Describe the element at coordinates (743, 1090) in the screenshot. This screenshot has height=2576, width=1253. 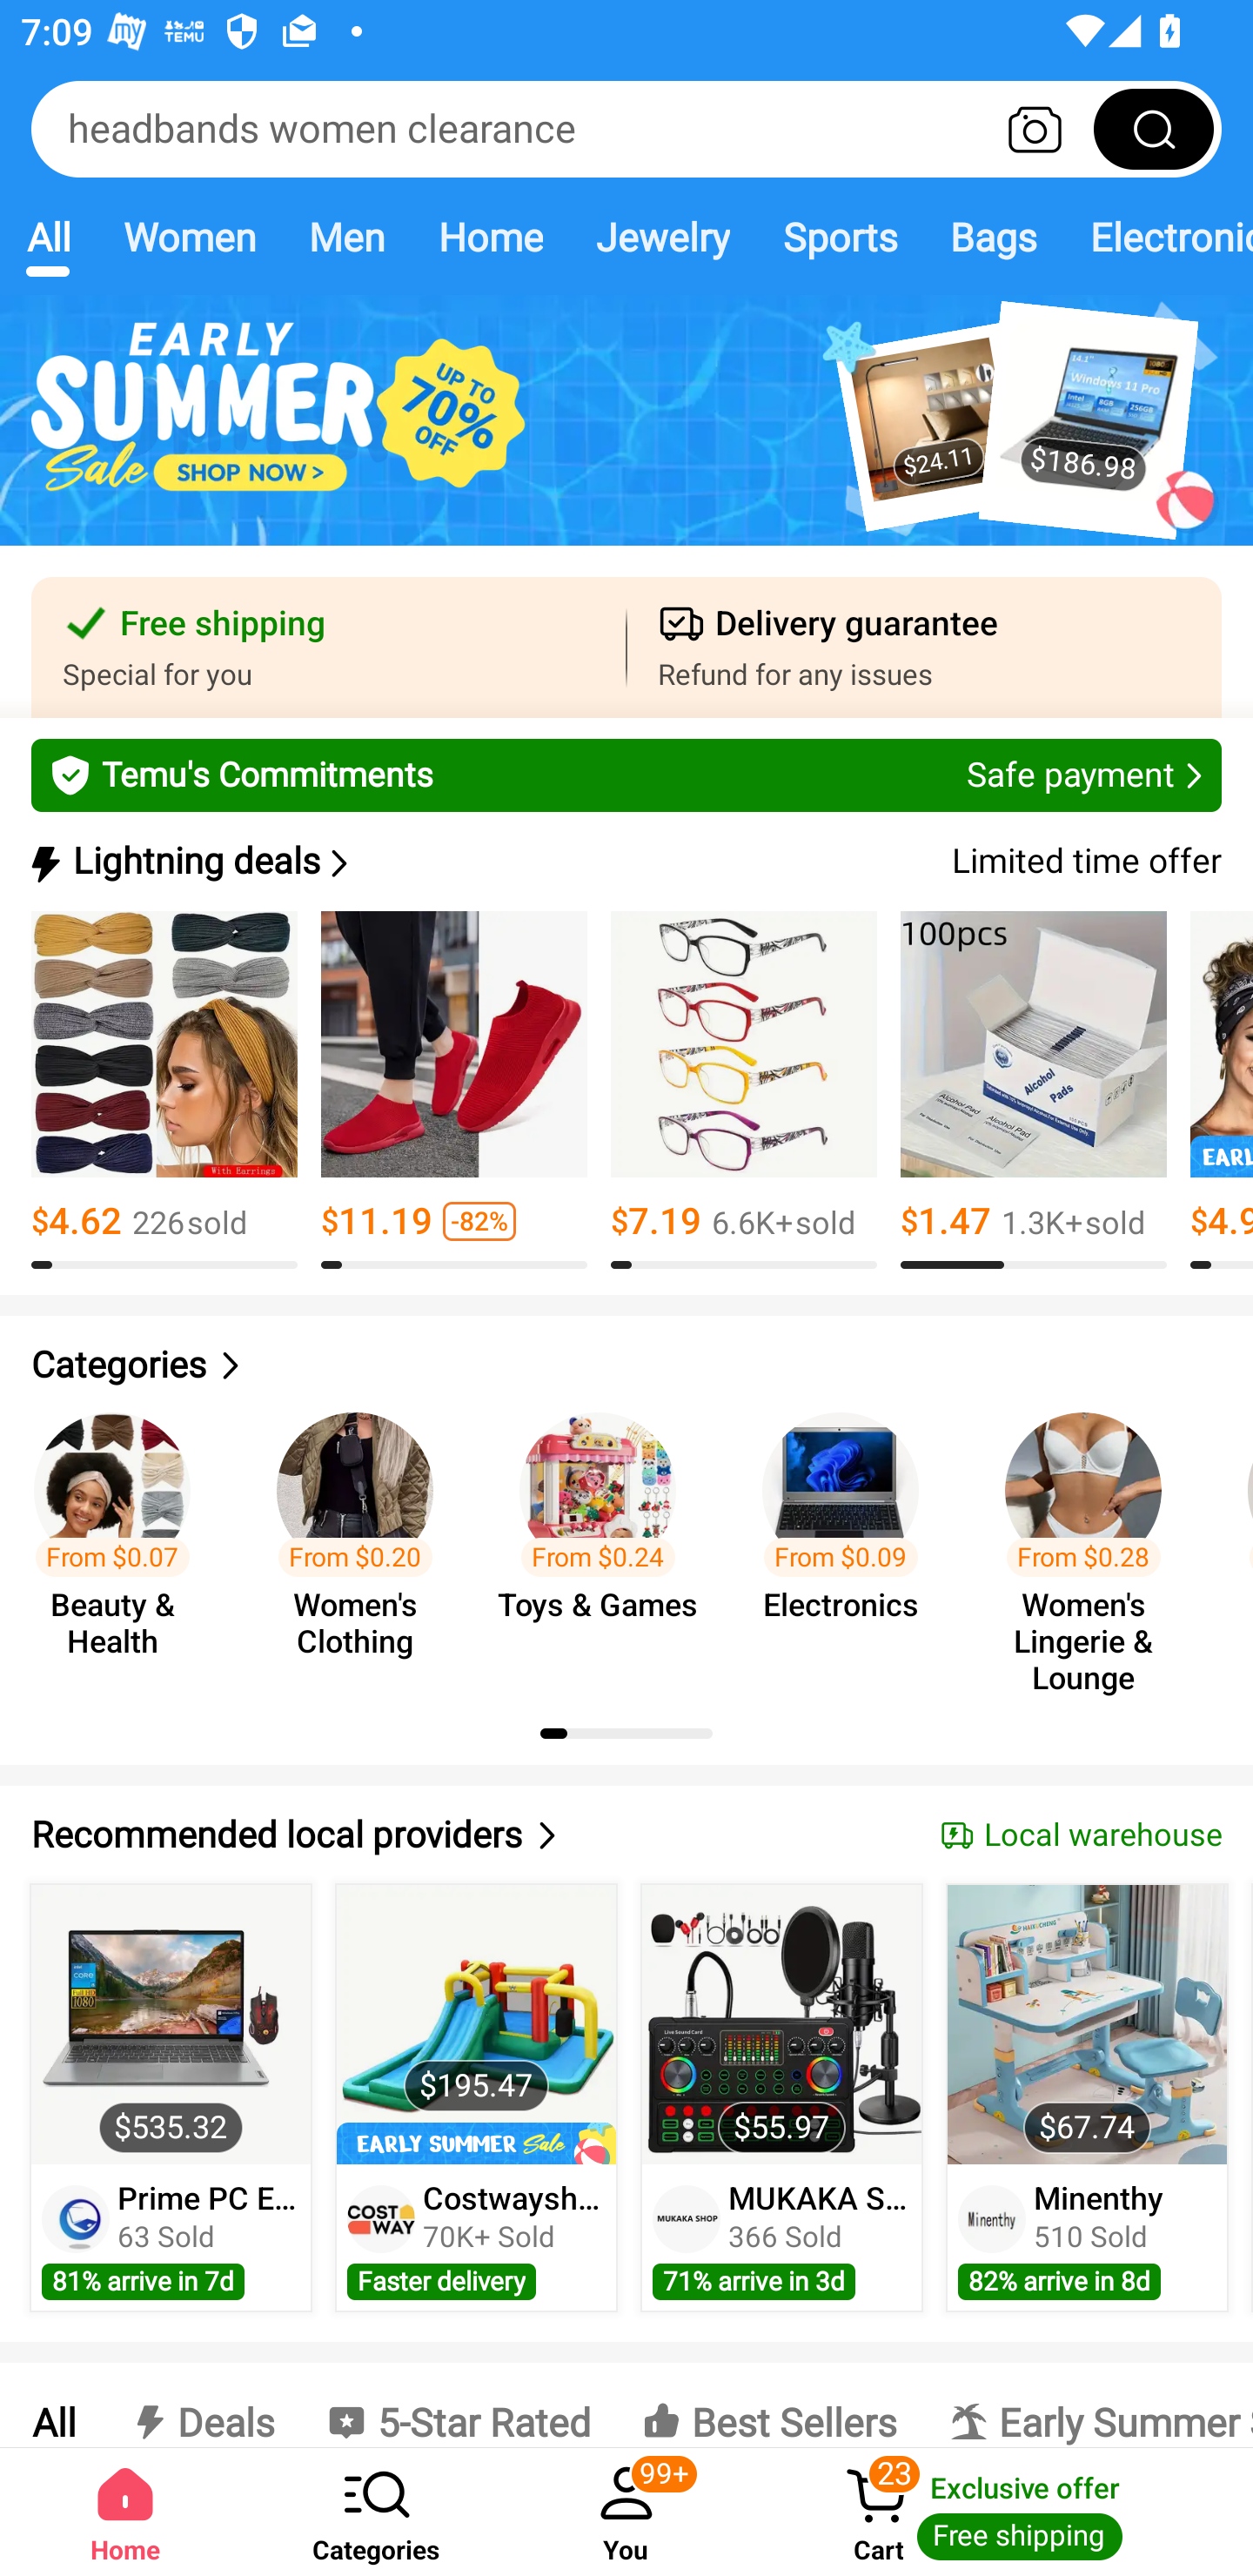
I see `$7.19 6.6K+￼sold 8.0` at that location.